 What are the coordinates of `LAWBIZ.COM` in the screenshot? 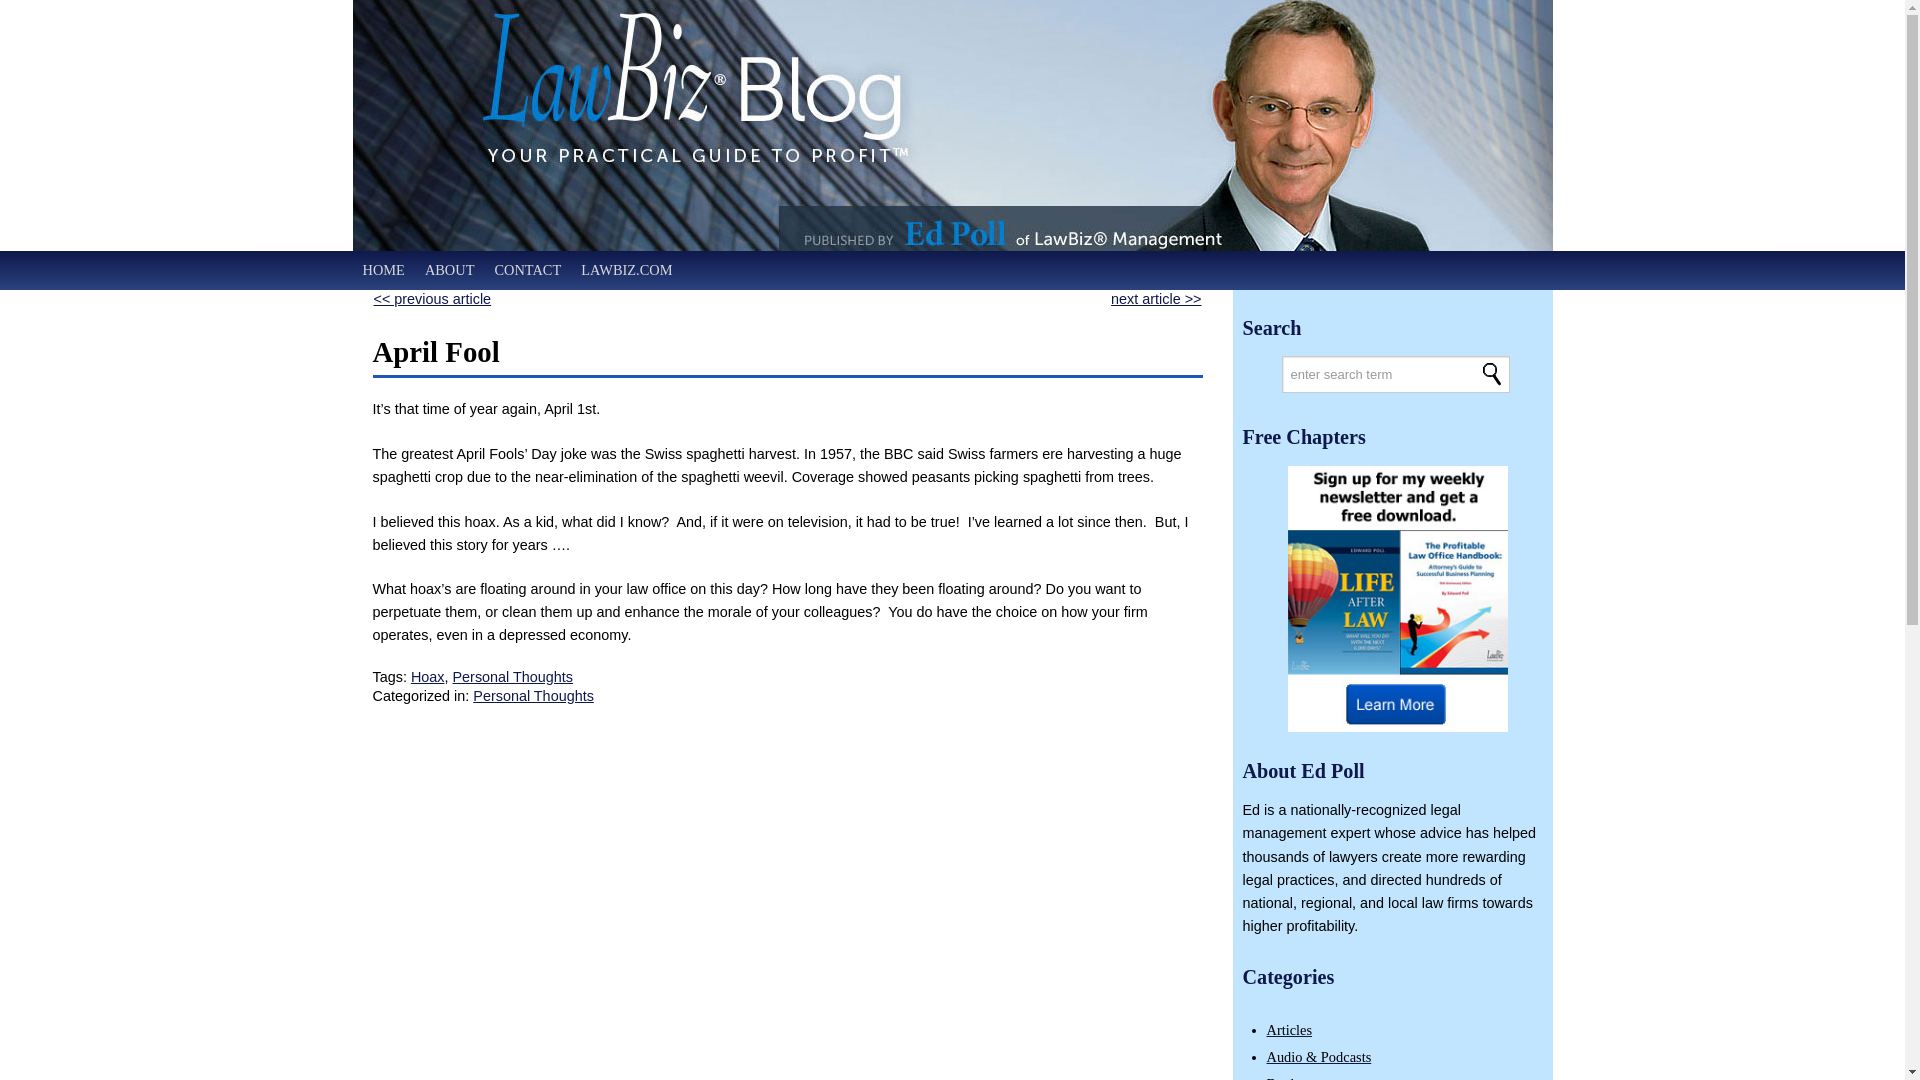 It's located at (626, 270).